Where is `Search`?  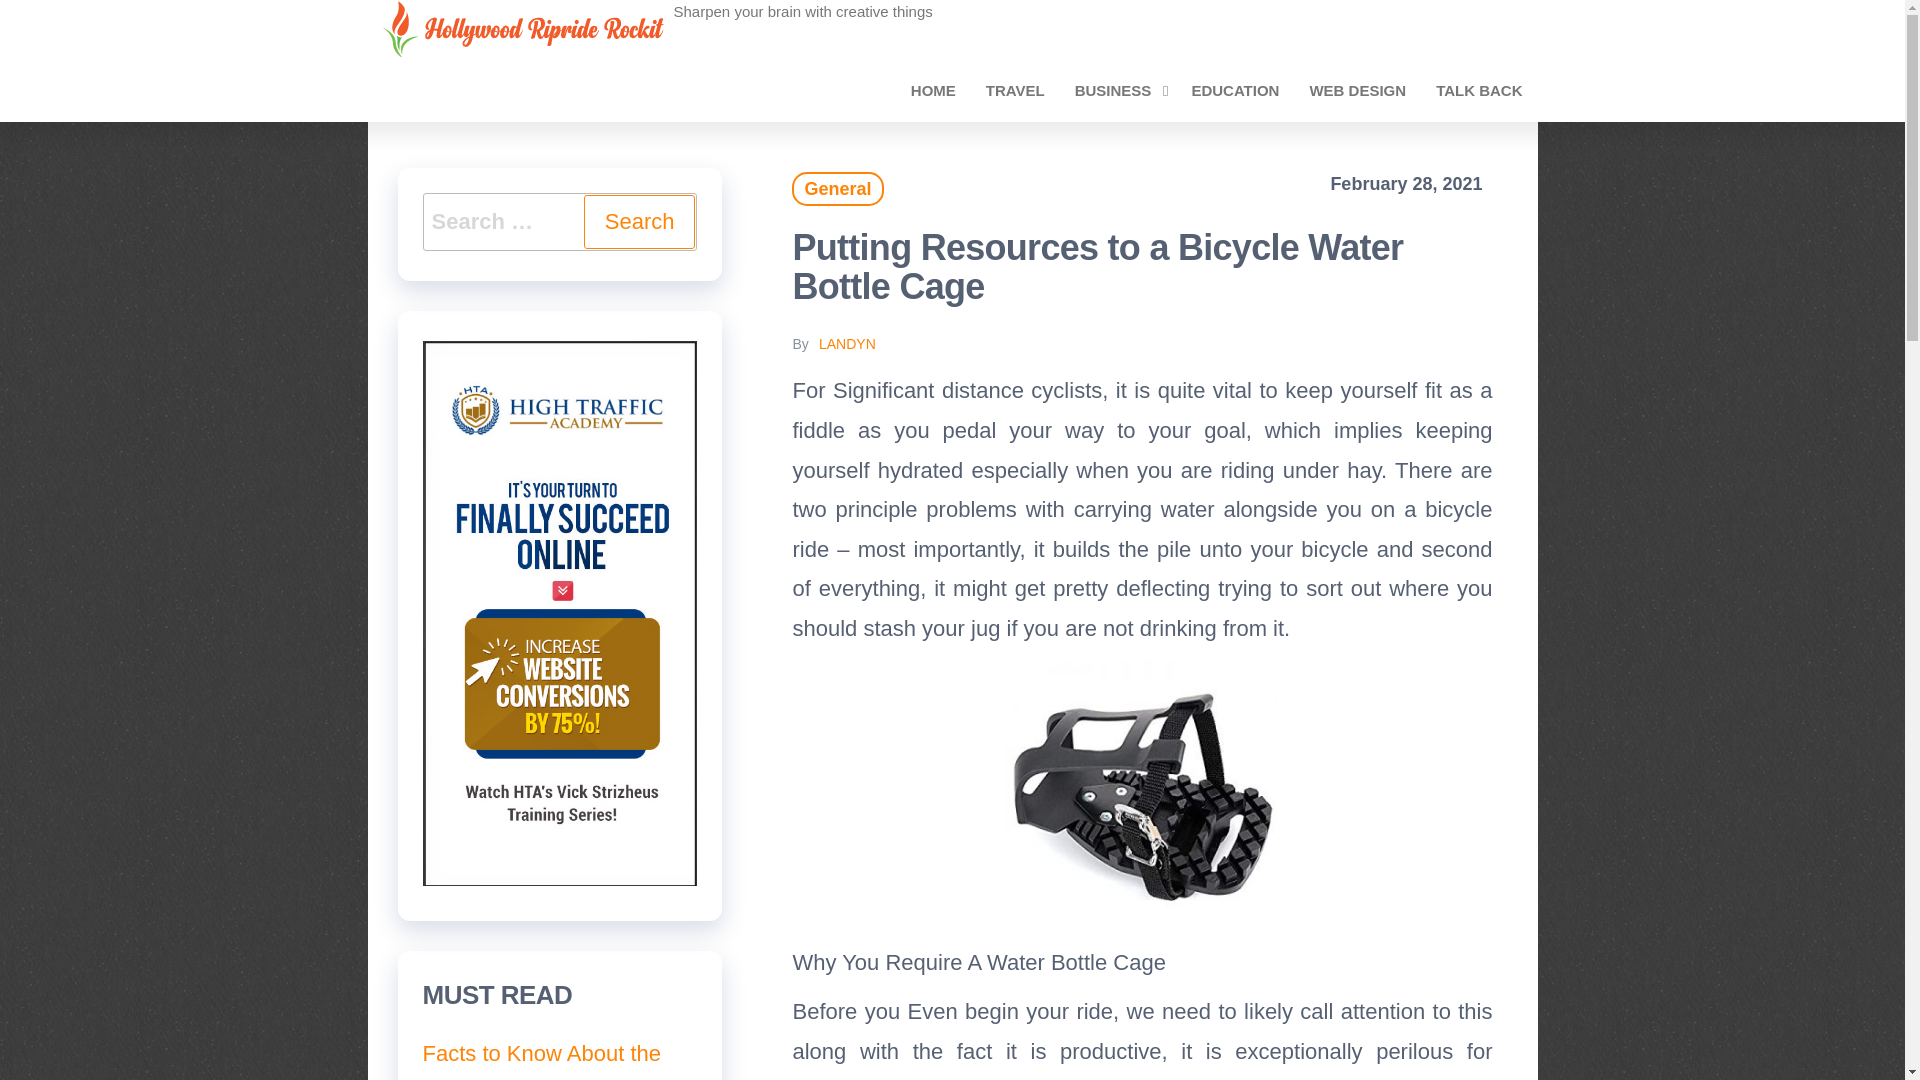
Search is located at coordinates (639, 222).